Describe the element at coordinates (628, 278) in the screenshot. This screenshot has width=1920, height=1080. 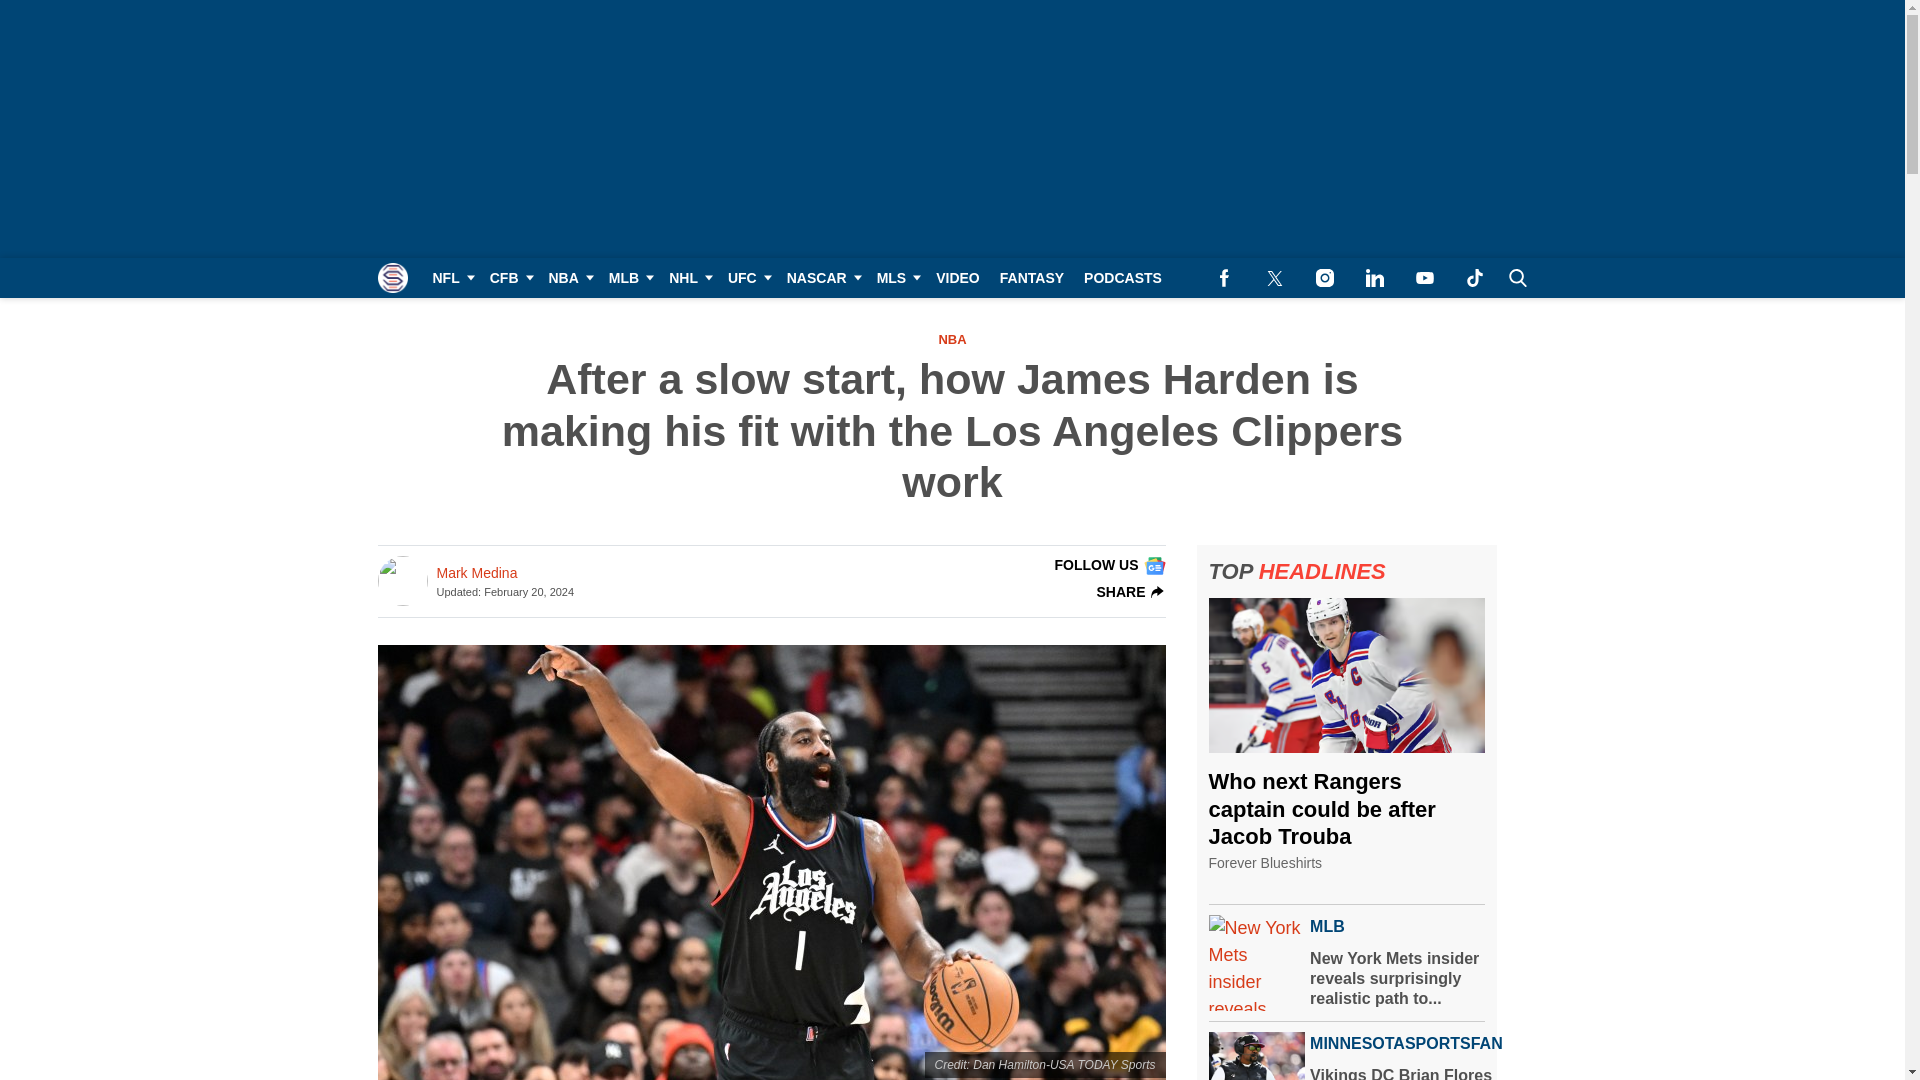
I see `MLB` at that location.